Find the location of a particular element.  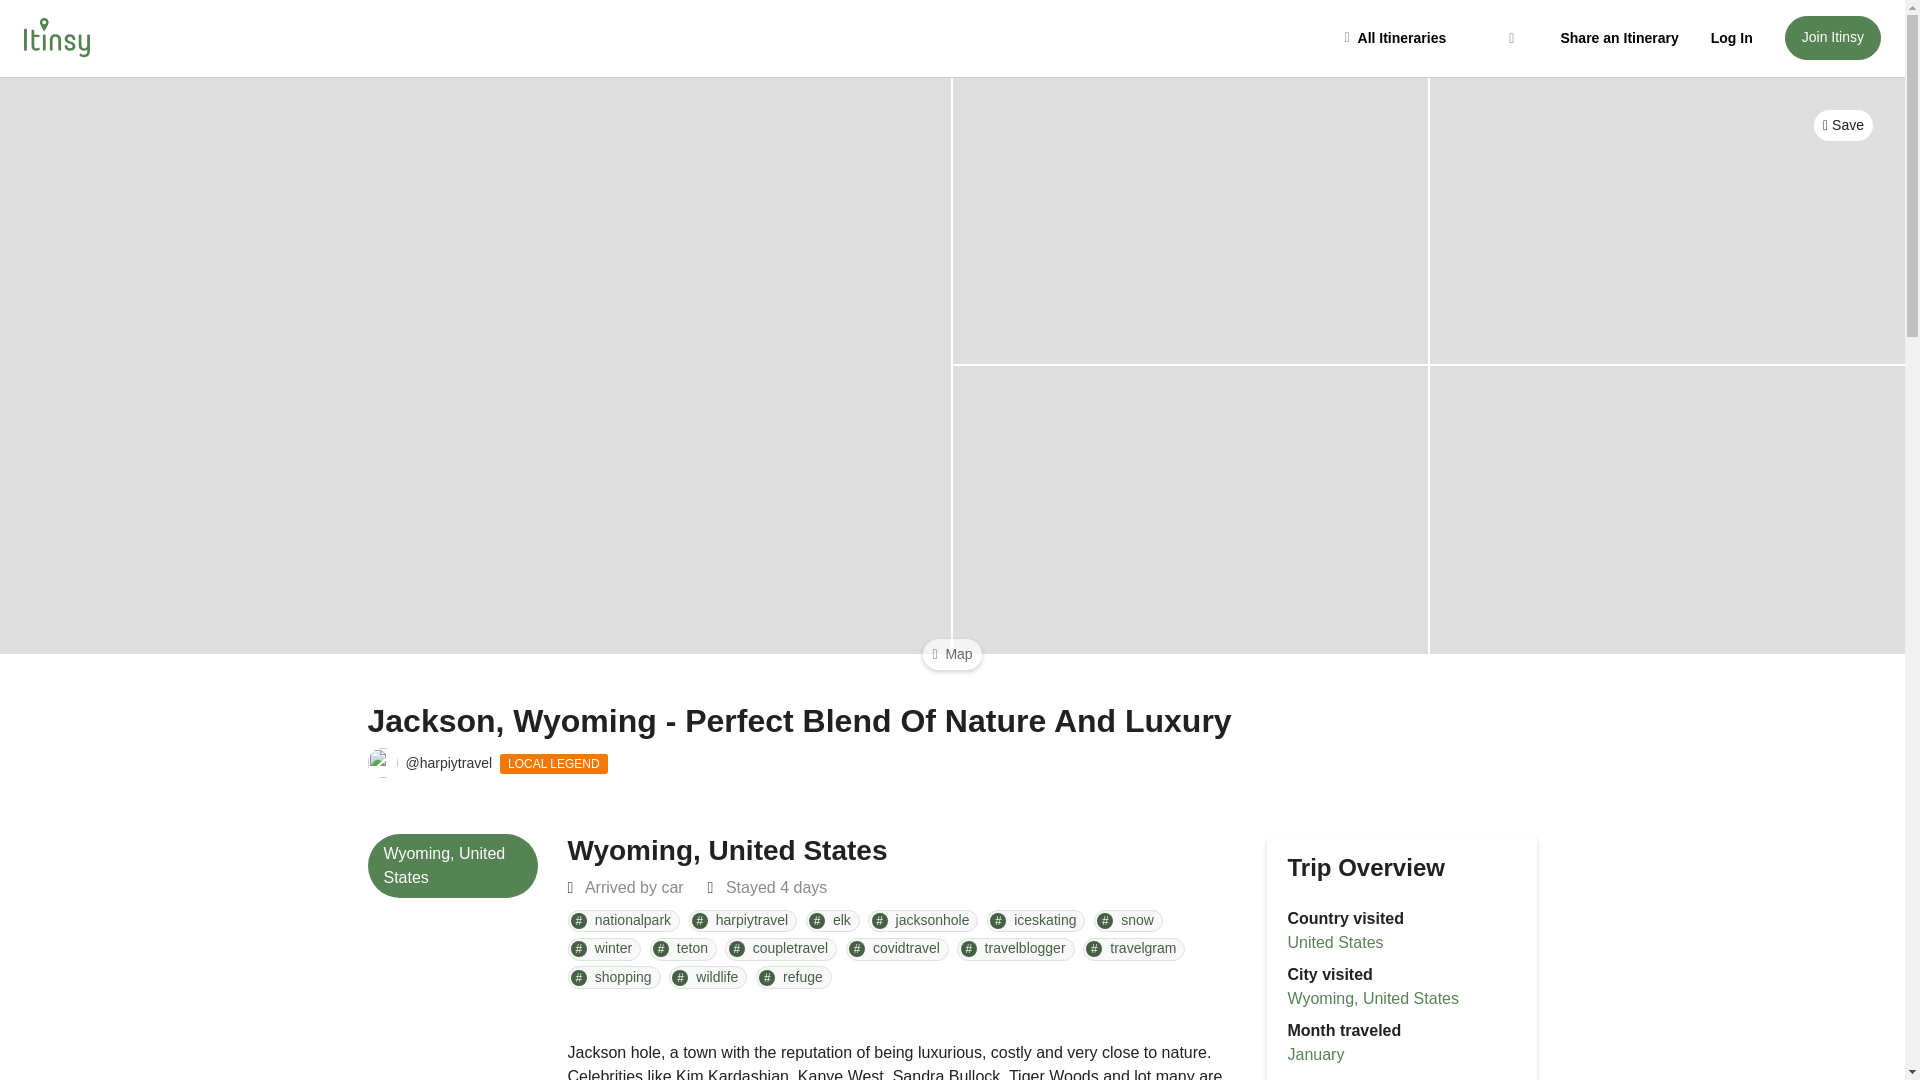

Wyoming, United States is located at coordinates (452, 865).